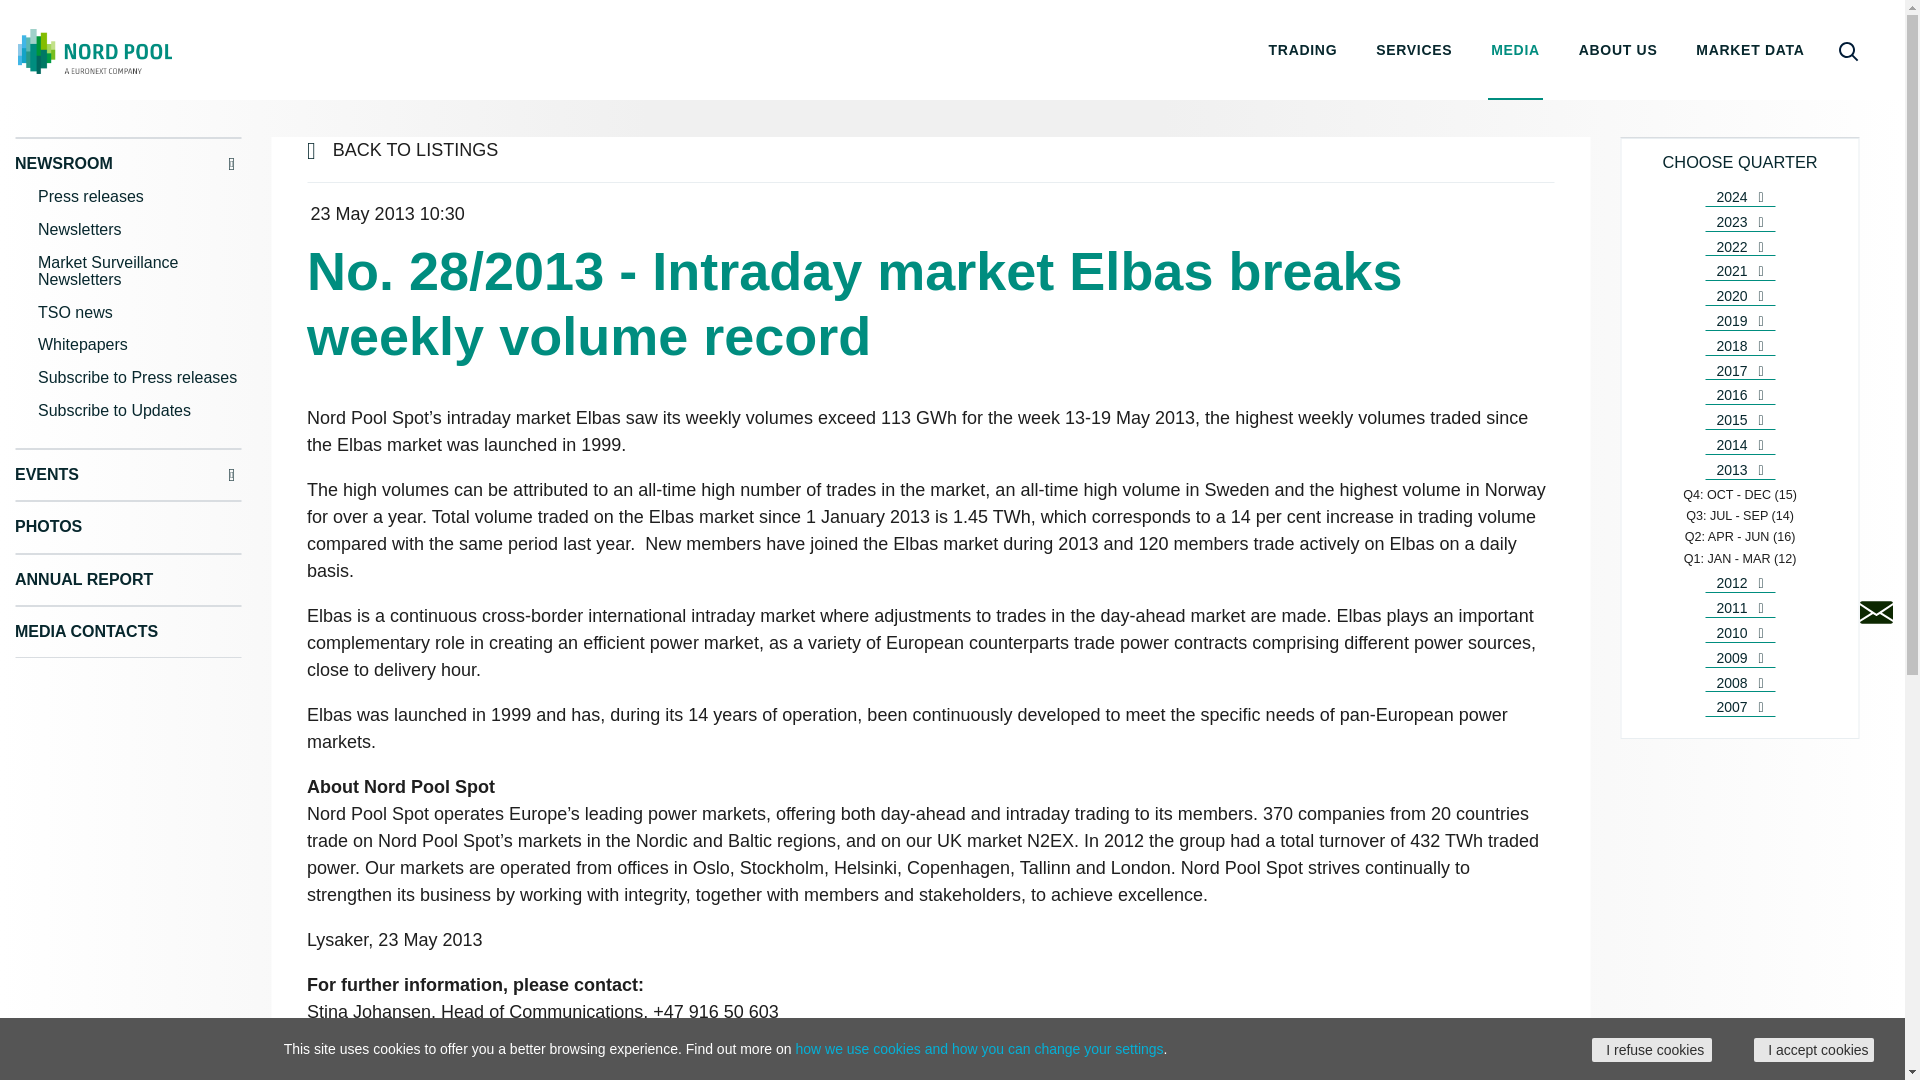 The width and height of the screenshot is (1920, 1080). What do you see at coordinates (1652, 1049) in the screenshot?
I see `I refuse cookies` at bounding box center [1652, 1049].